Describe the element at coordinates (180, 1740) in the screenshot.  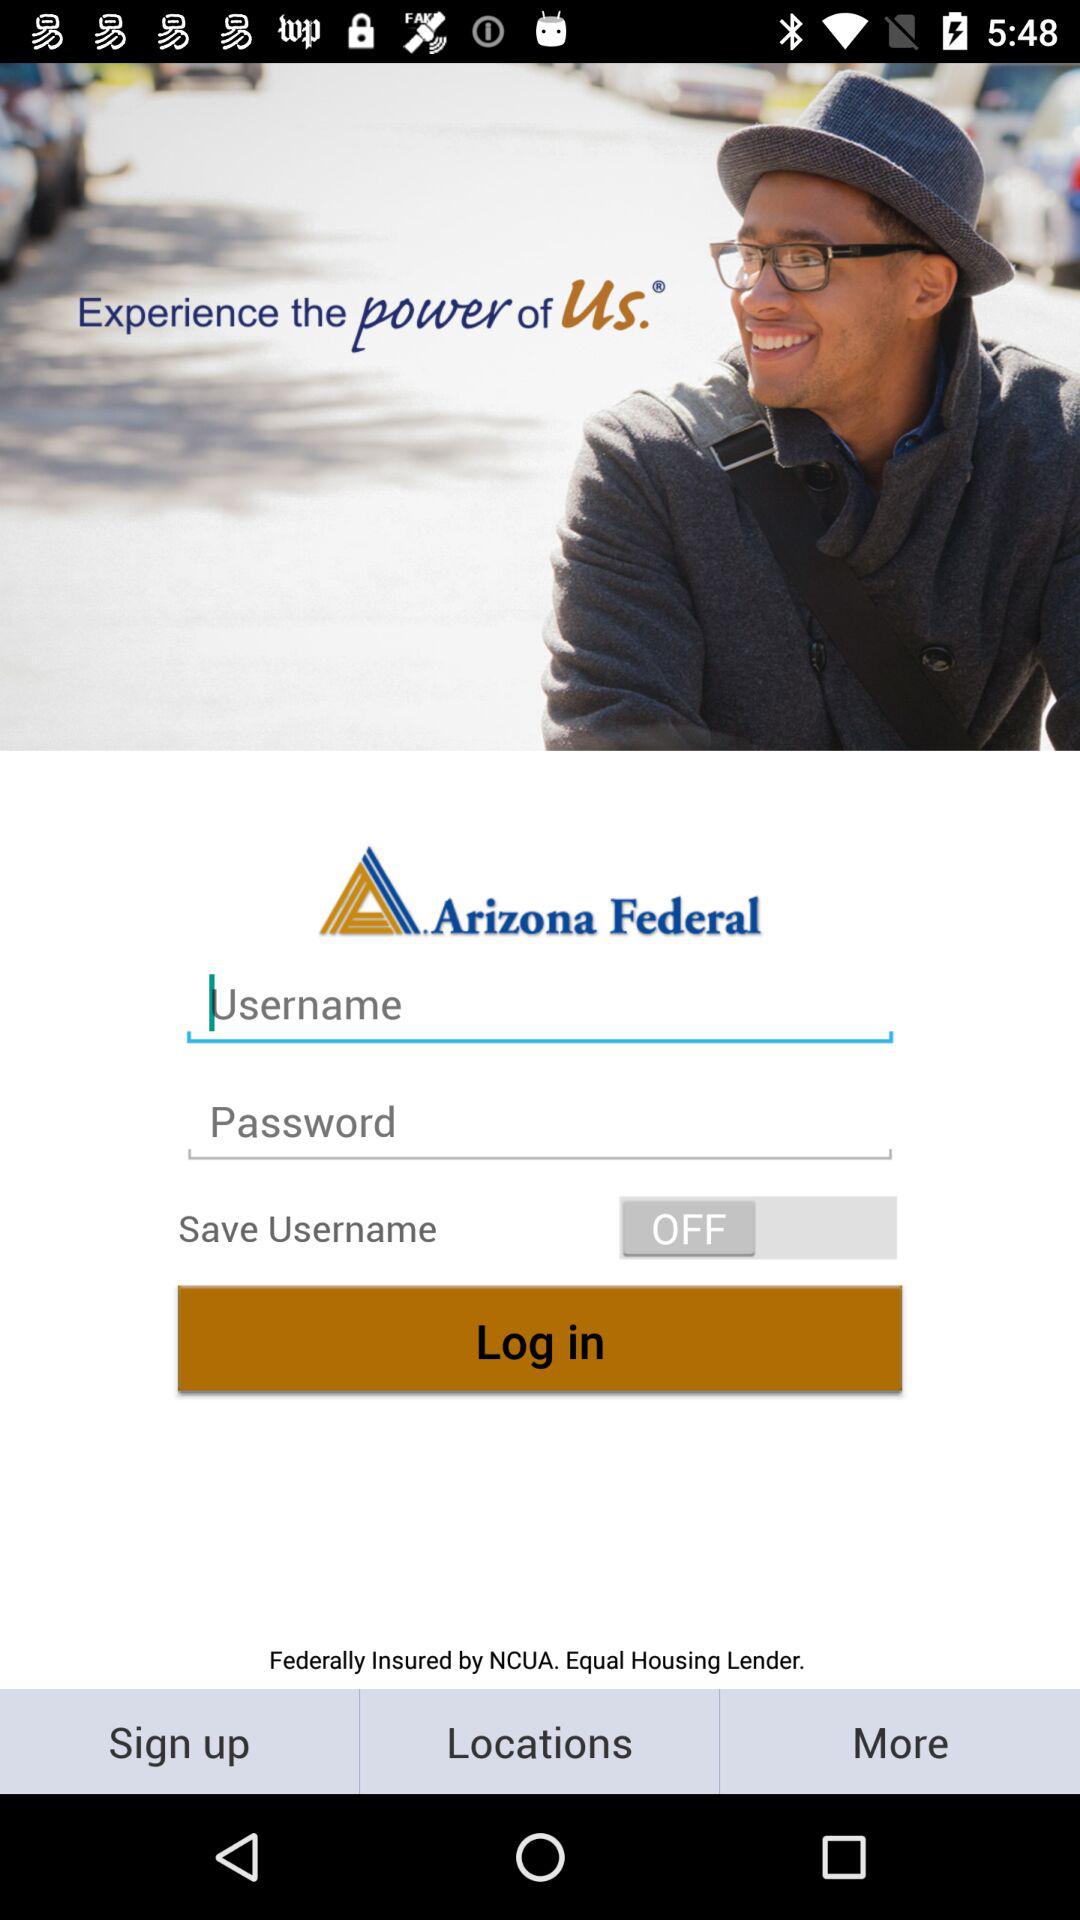
I see `launch sign up icon` at that location.